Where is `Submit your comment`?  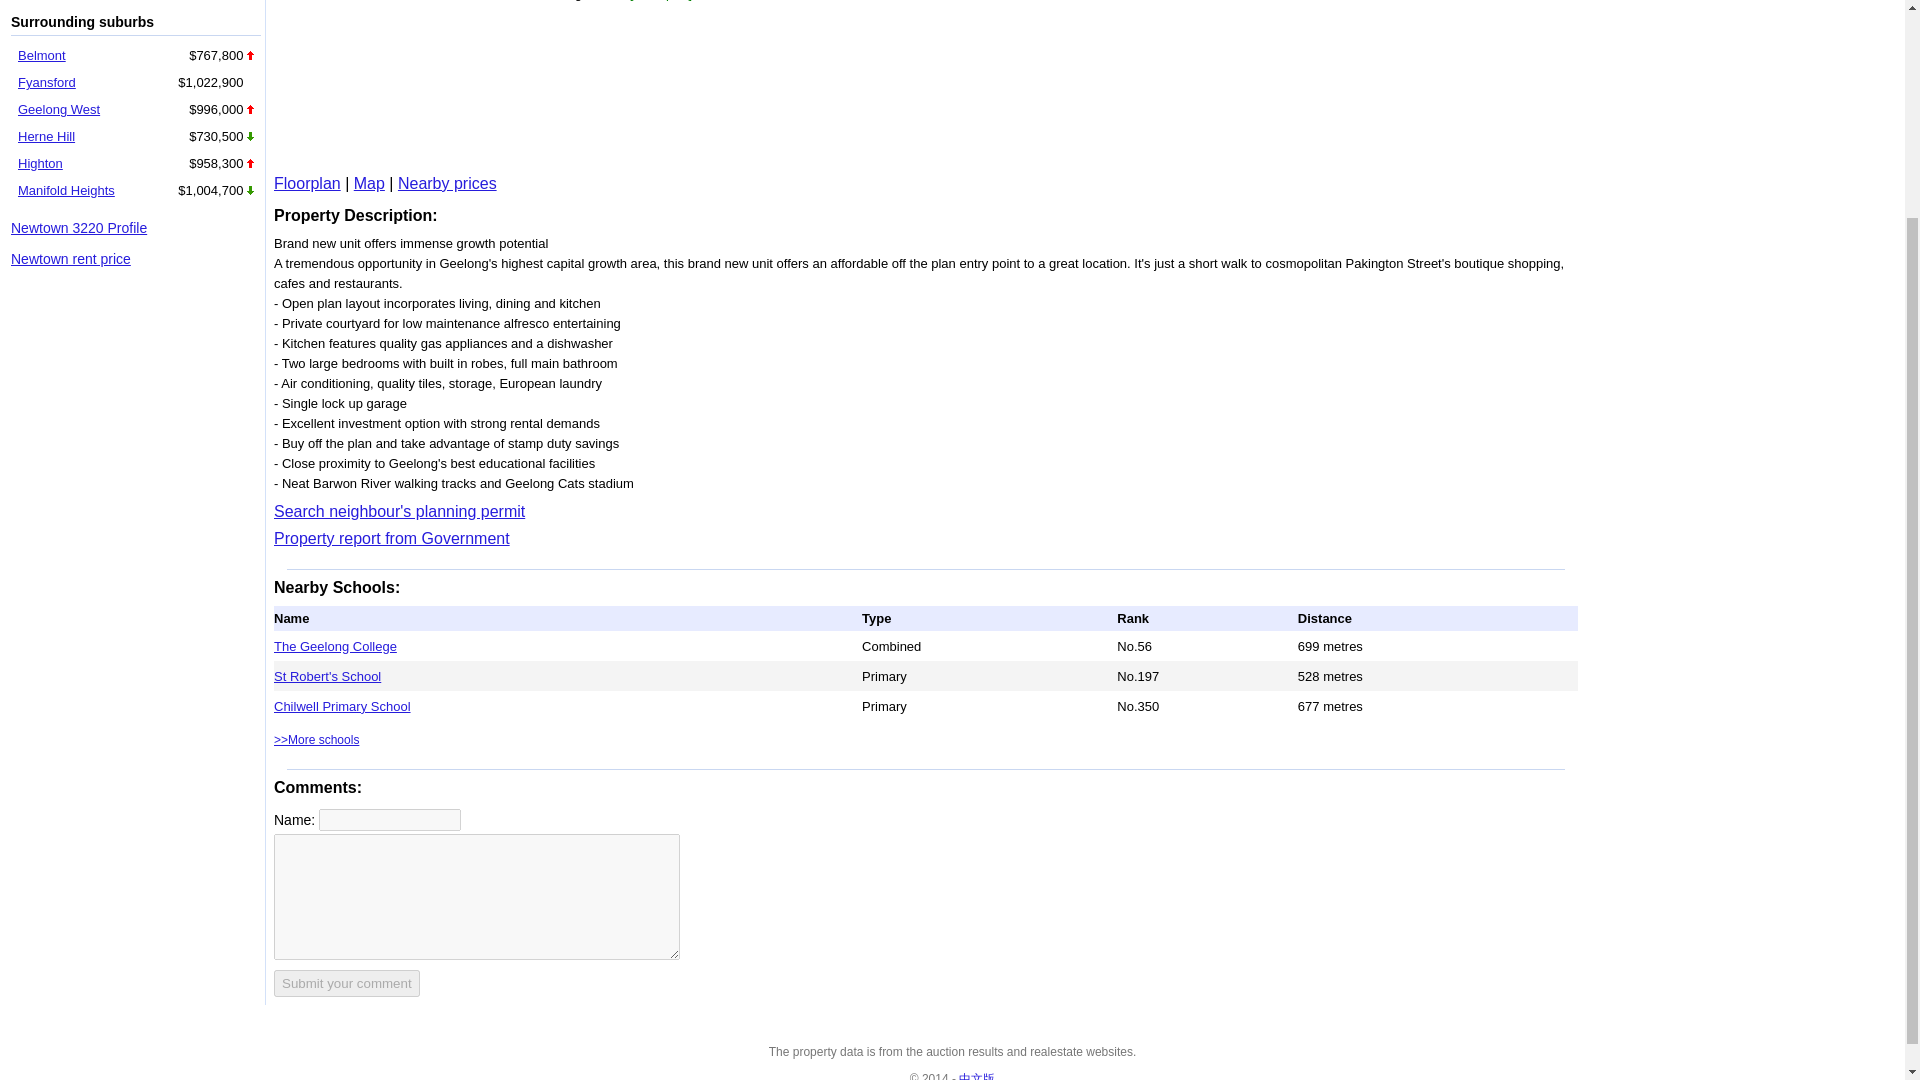 Submit your comment is located at coordinates (347, 982).